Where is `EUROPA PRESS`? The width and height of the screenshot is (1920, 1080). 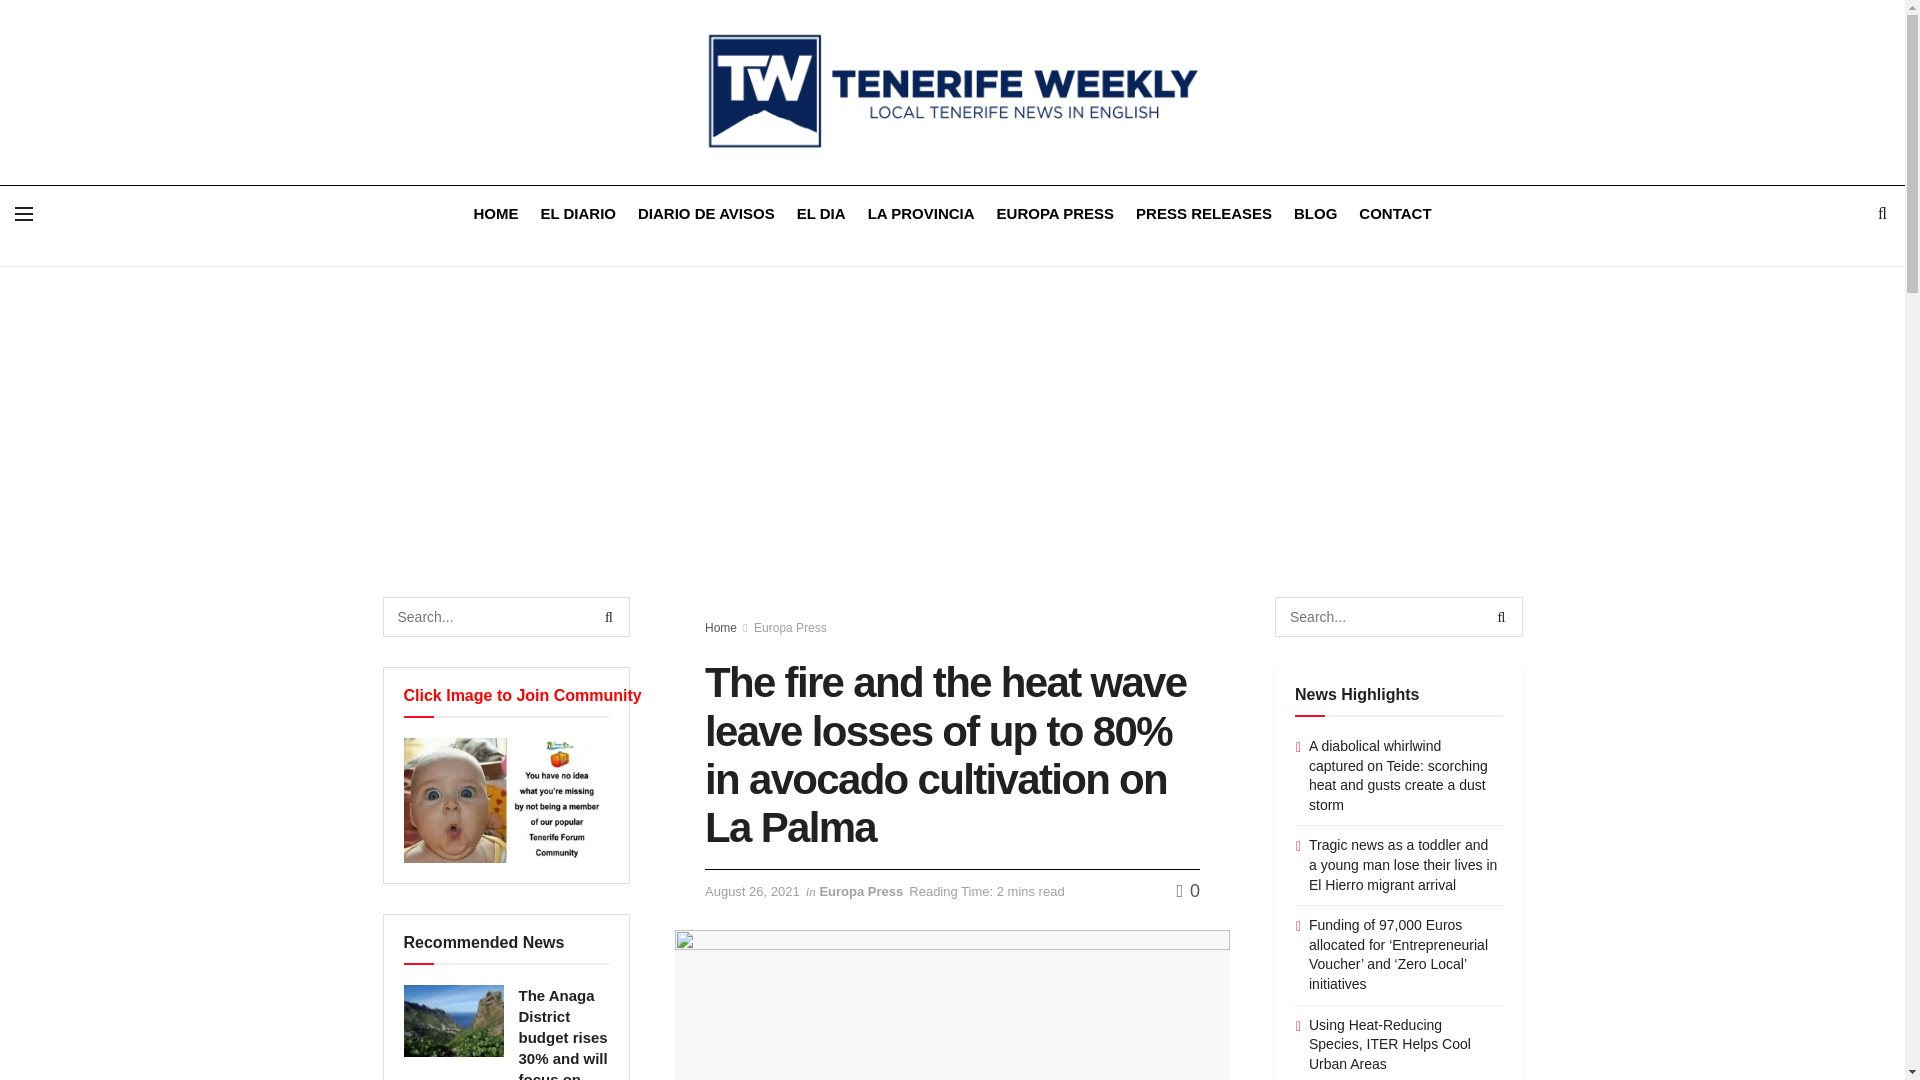 EUROPA PRESS is located at coordinates (1056, 212).